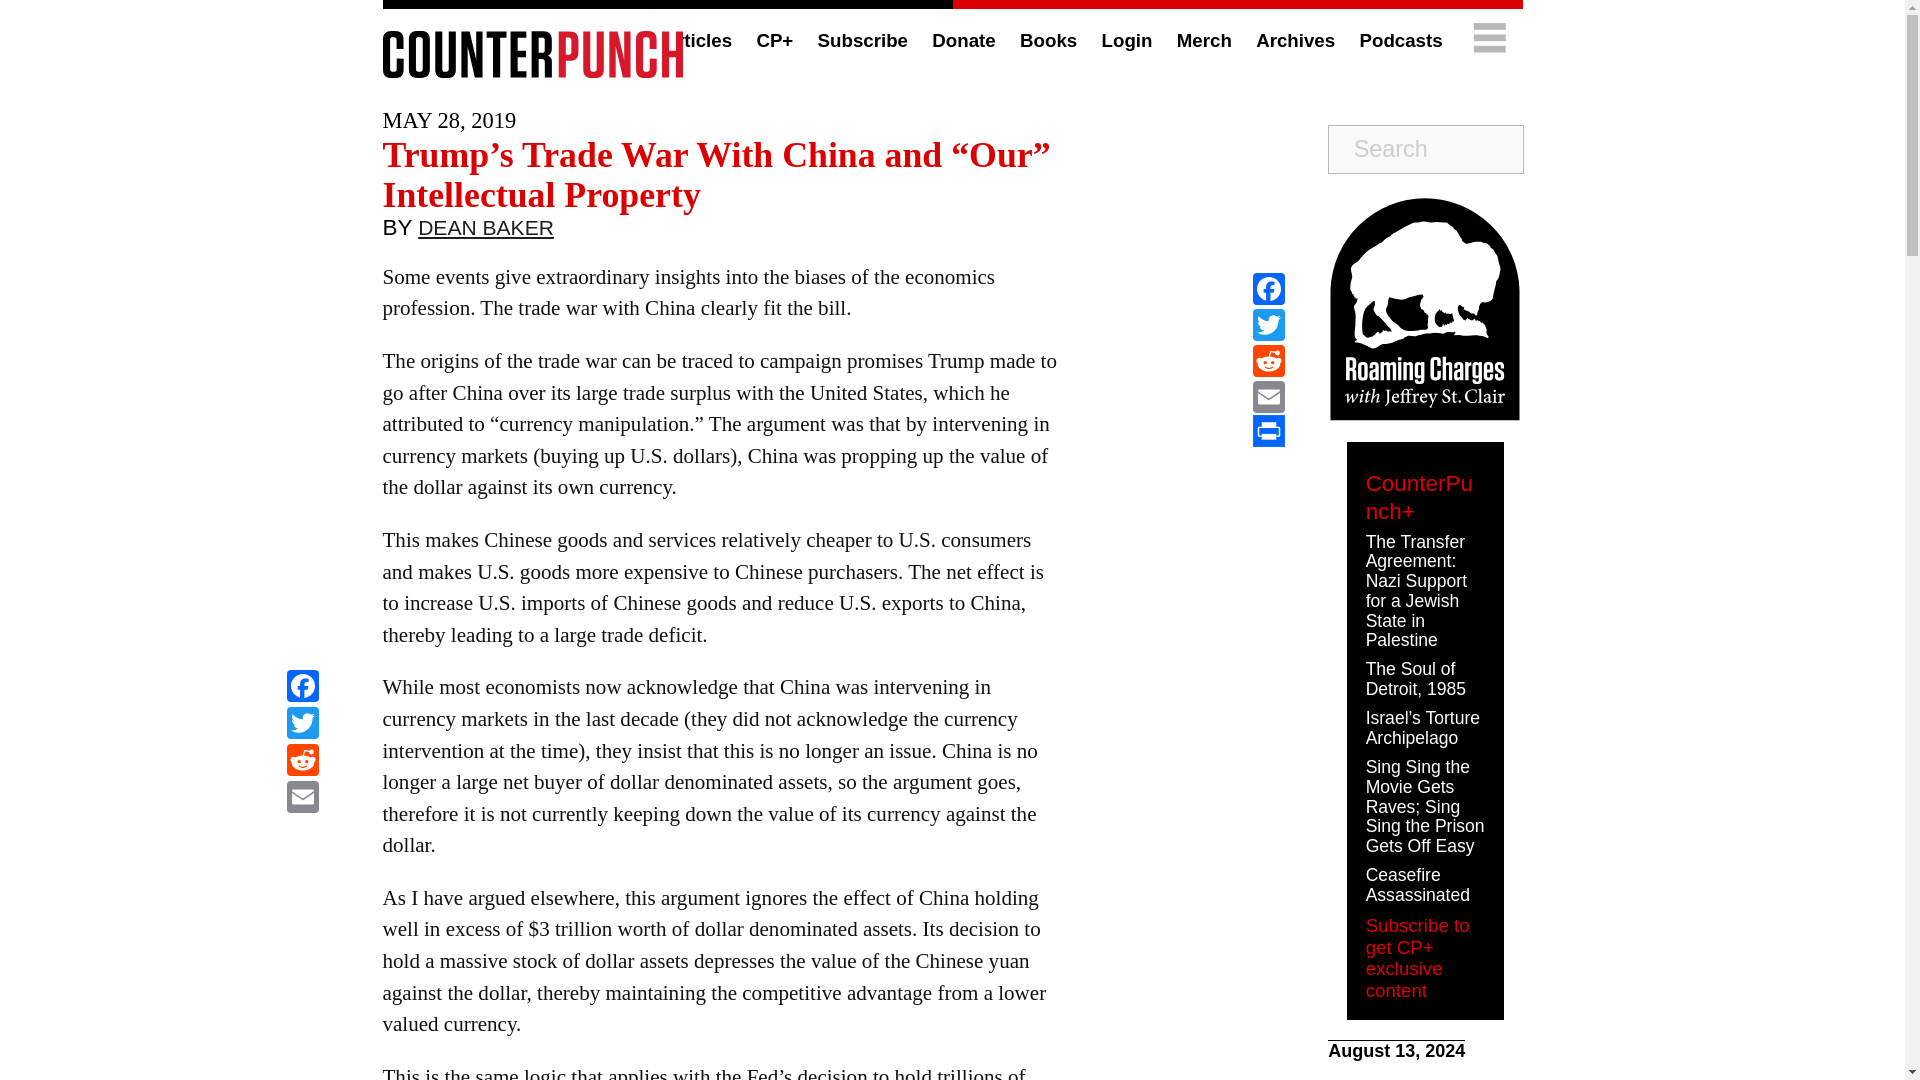 Image resolution: width=1920 pixels, height=1080 pixels. What do you see at coordinates (1268, 361) in the screenshot?
I see `Reddit` at bounding box center [1268, 361].